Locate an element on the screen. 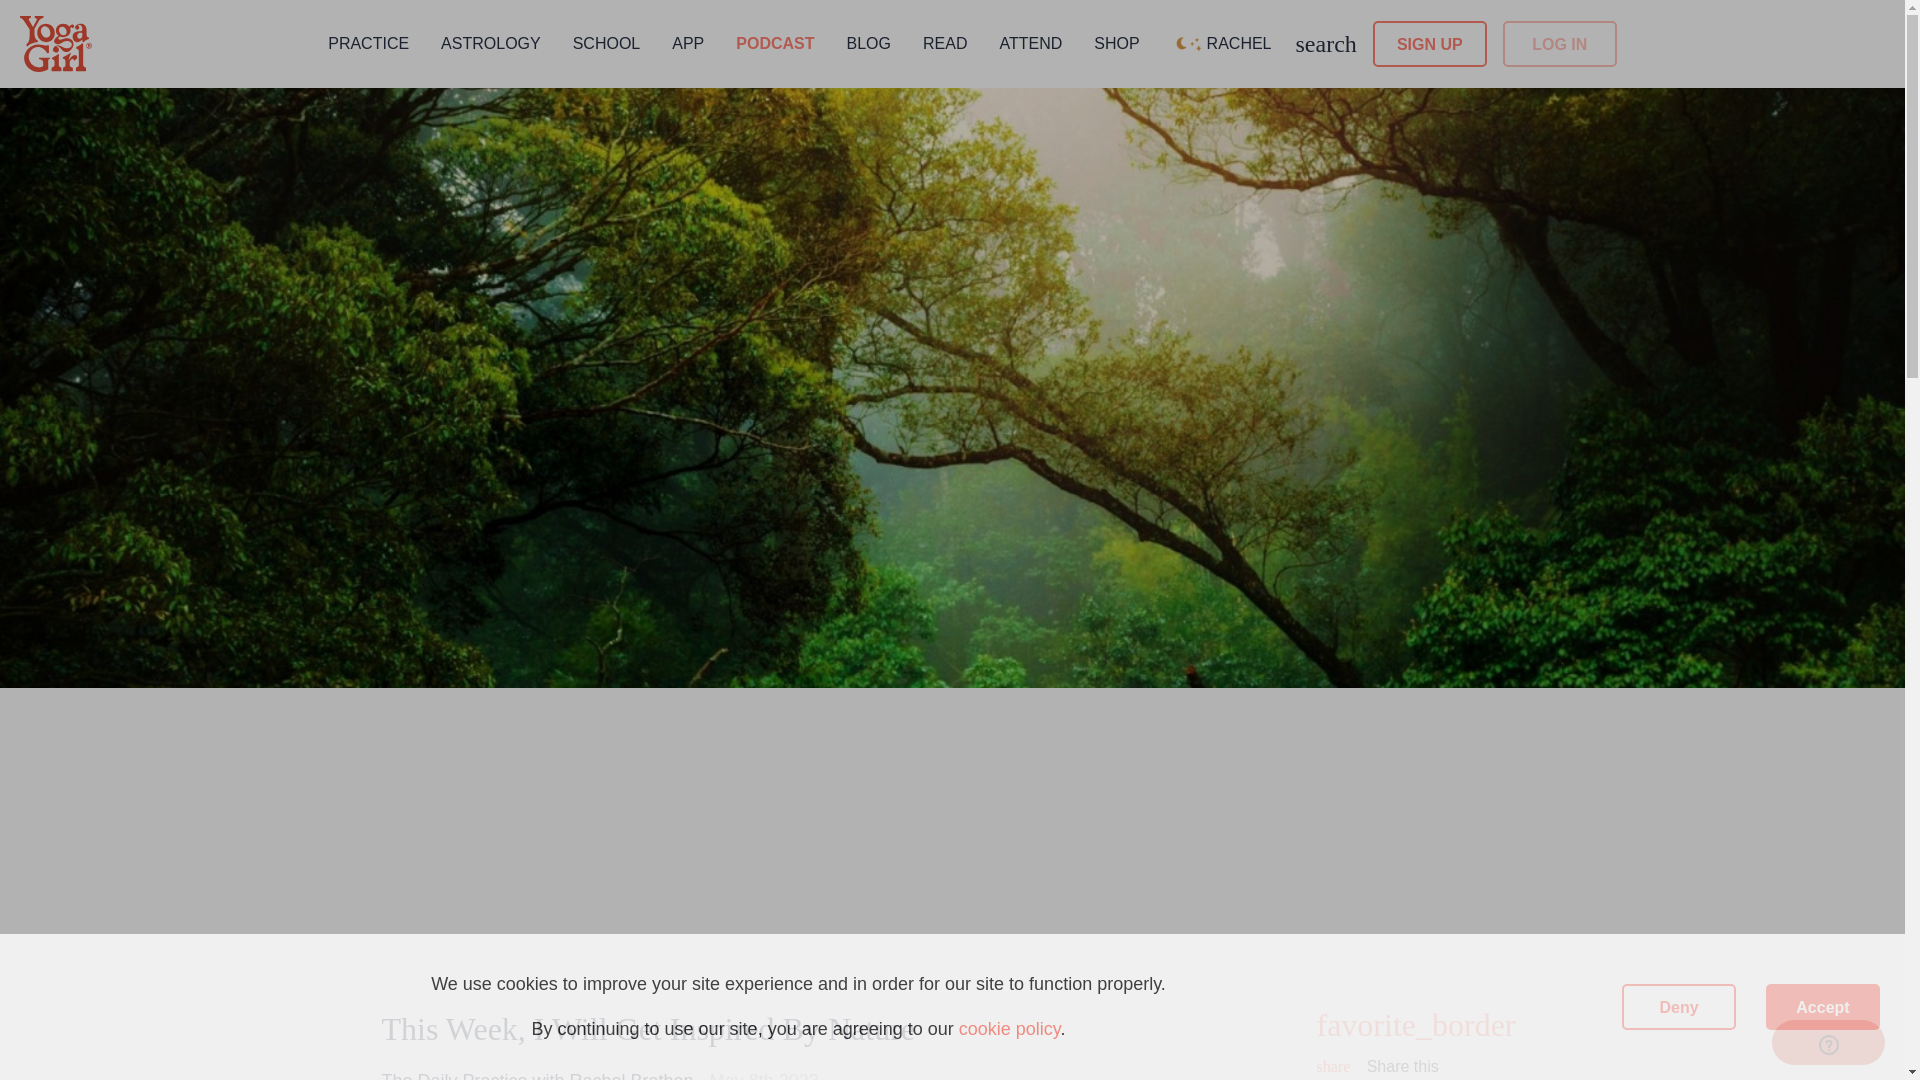  Favorite is located at coordinates (1418, 1024).